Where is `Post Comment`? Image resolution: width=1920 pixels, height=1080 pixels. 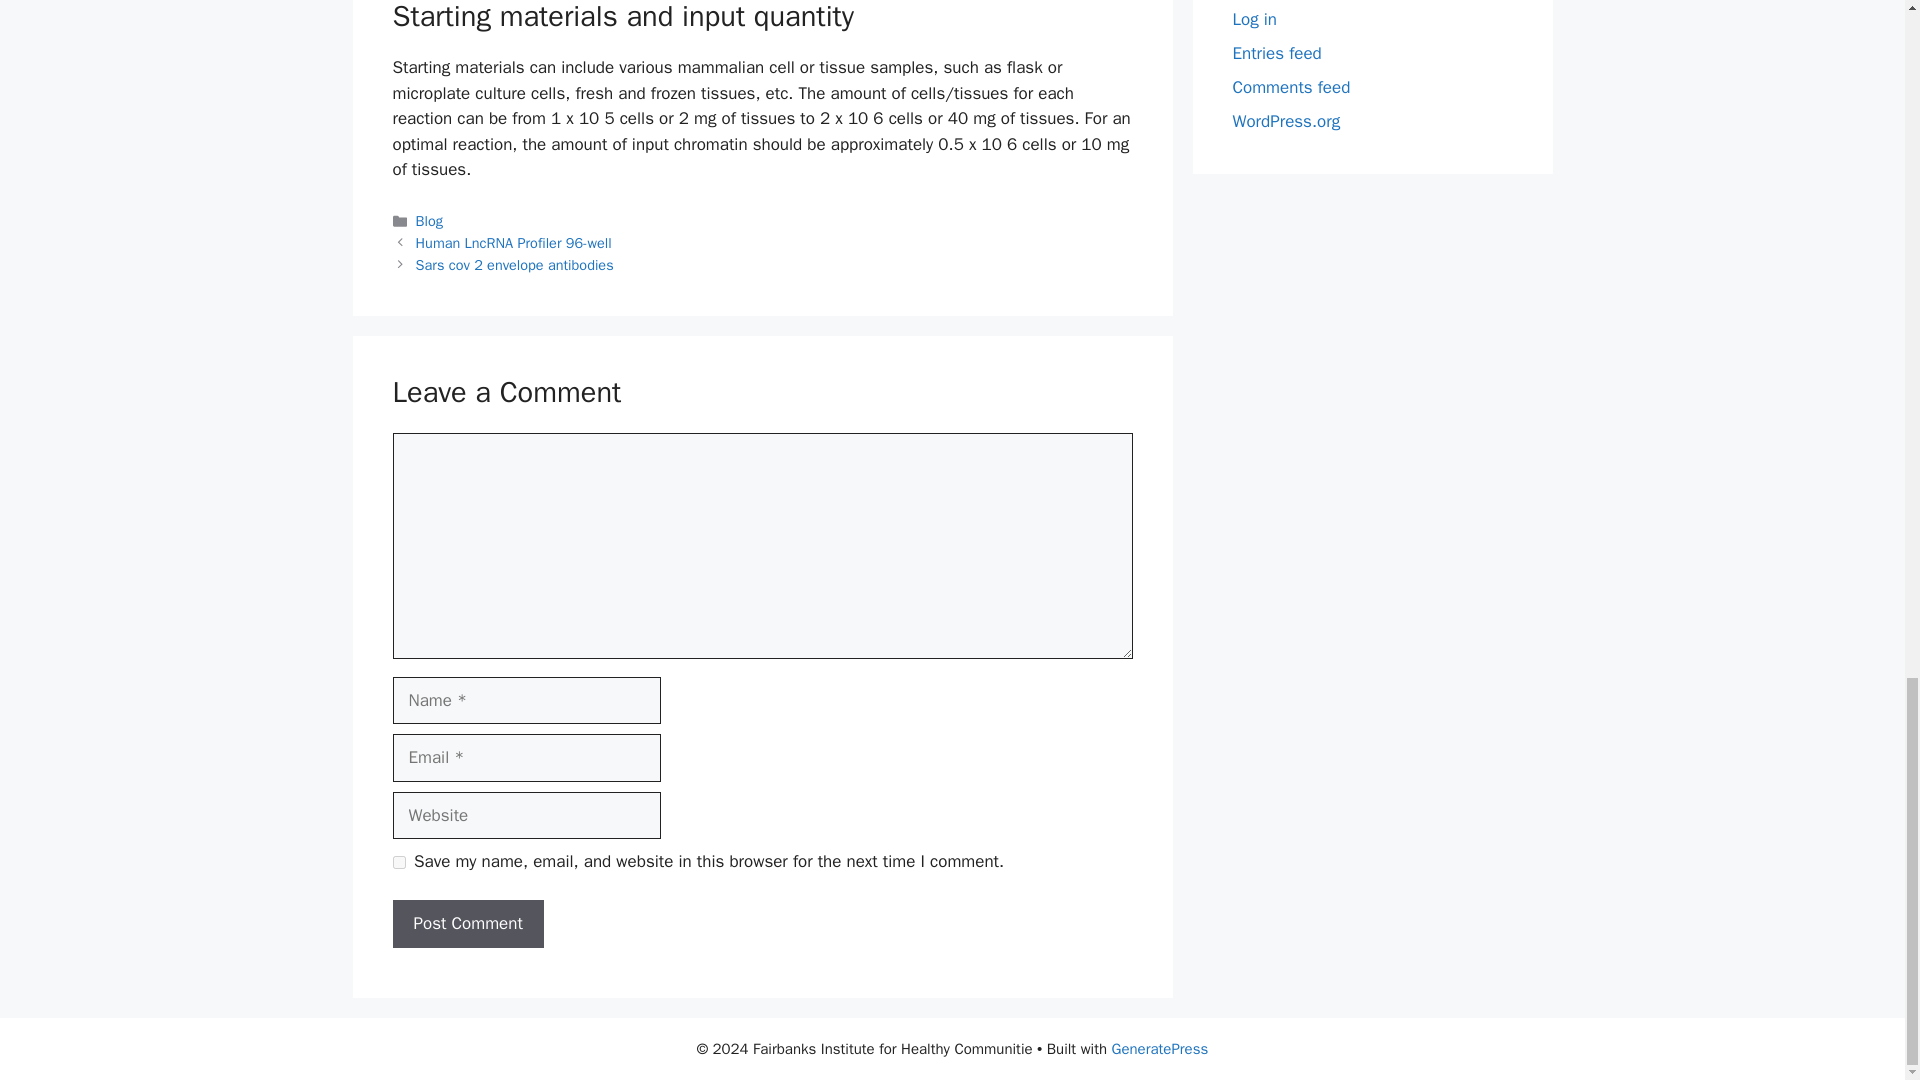
Post Comment is located at coordinates (467, 924).